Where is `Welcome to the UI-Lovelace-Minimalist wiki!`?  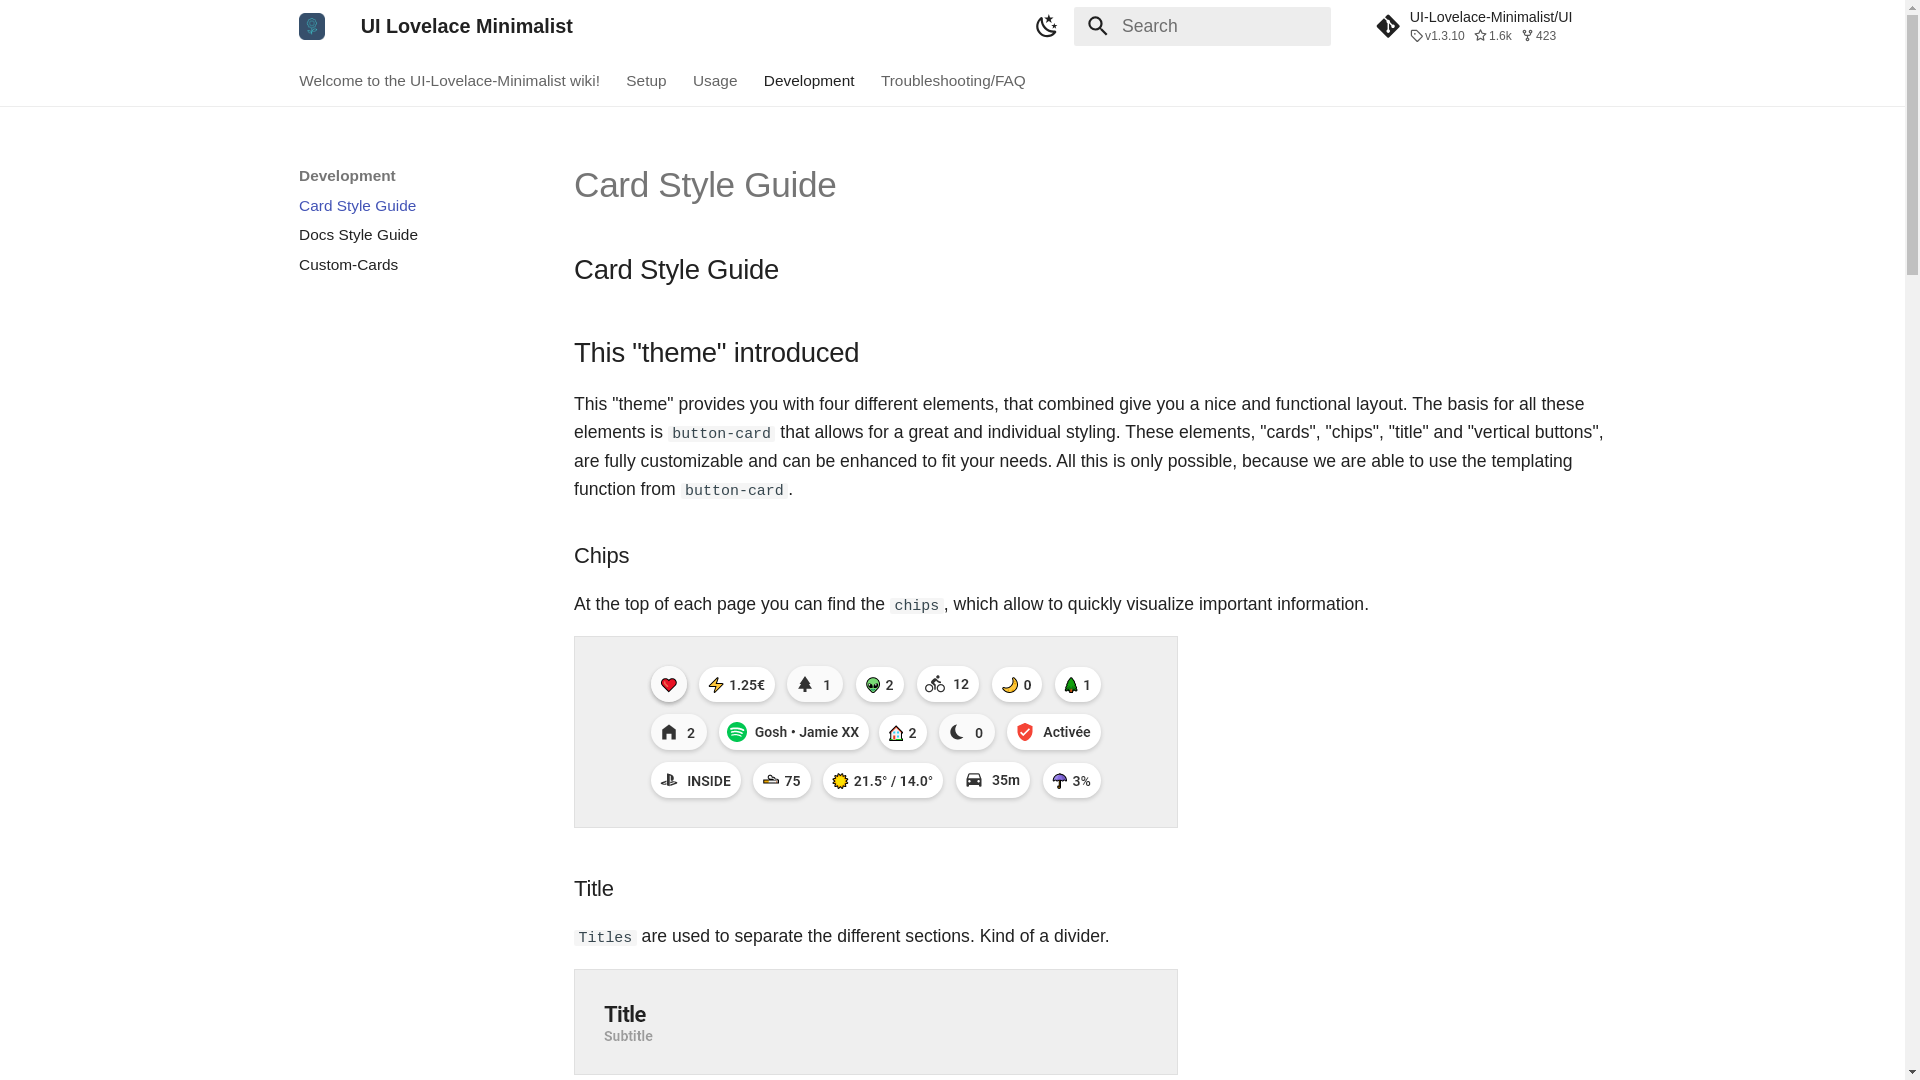 Welcome to the UI-Lovelace-Minimalist wiki! is located at coordinates (449, 80).